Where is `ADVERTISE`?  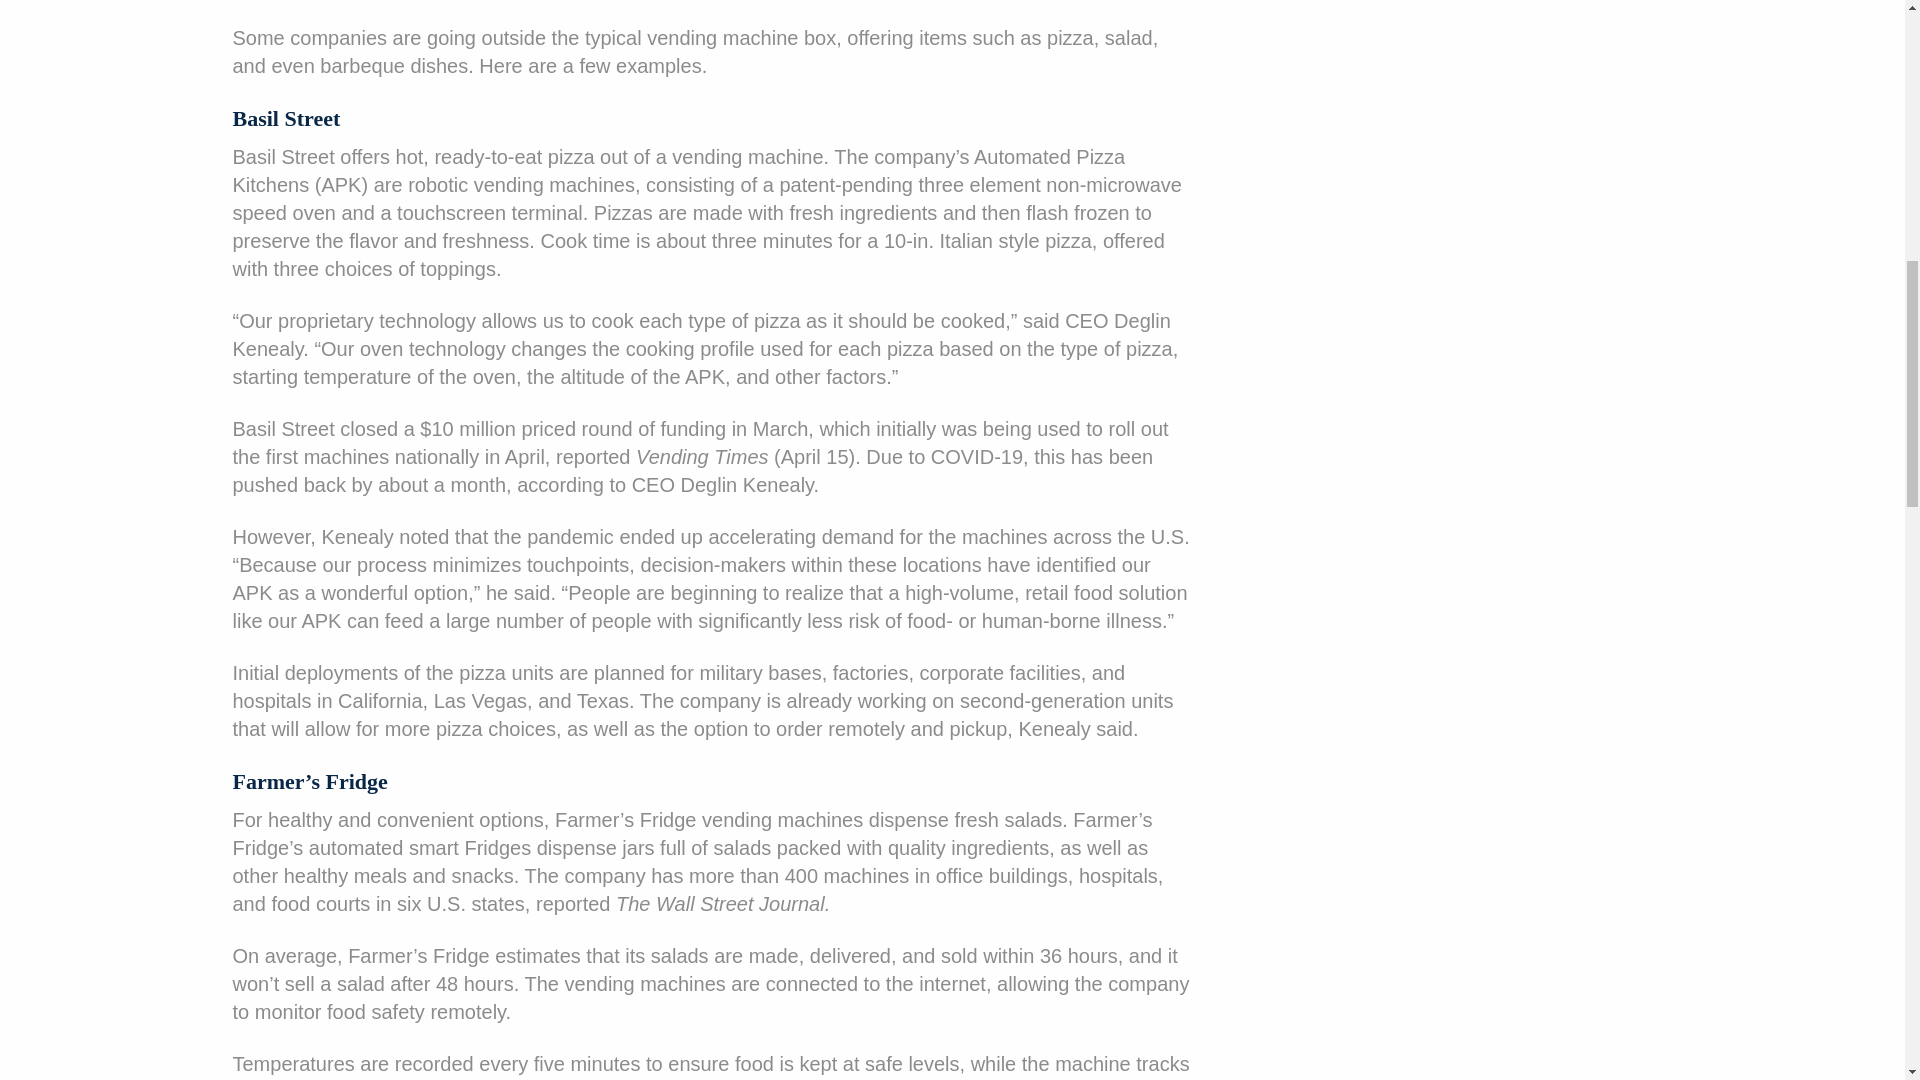
ADVERTISE is located at coordinates (944, 400).